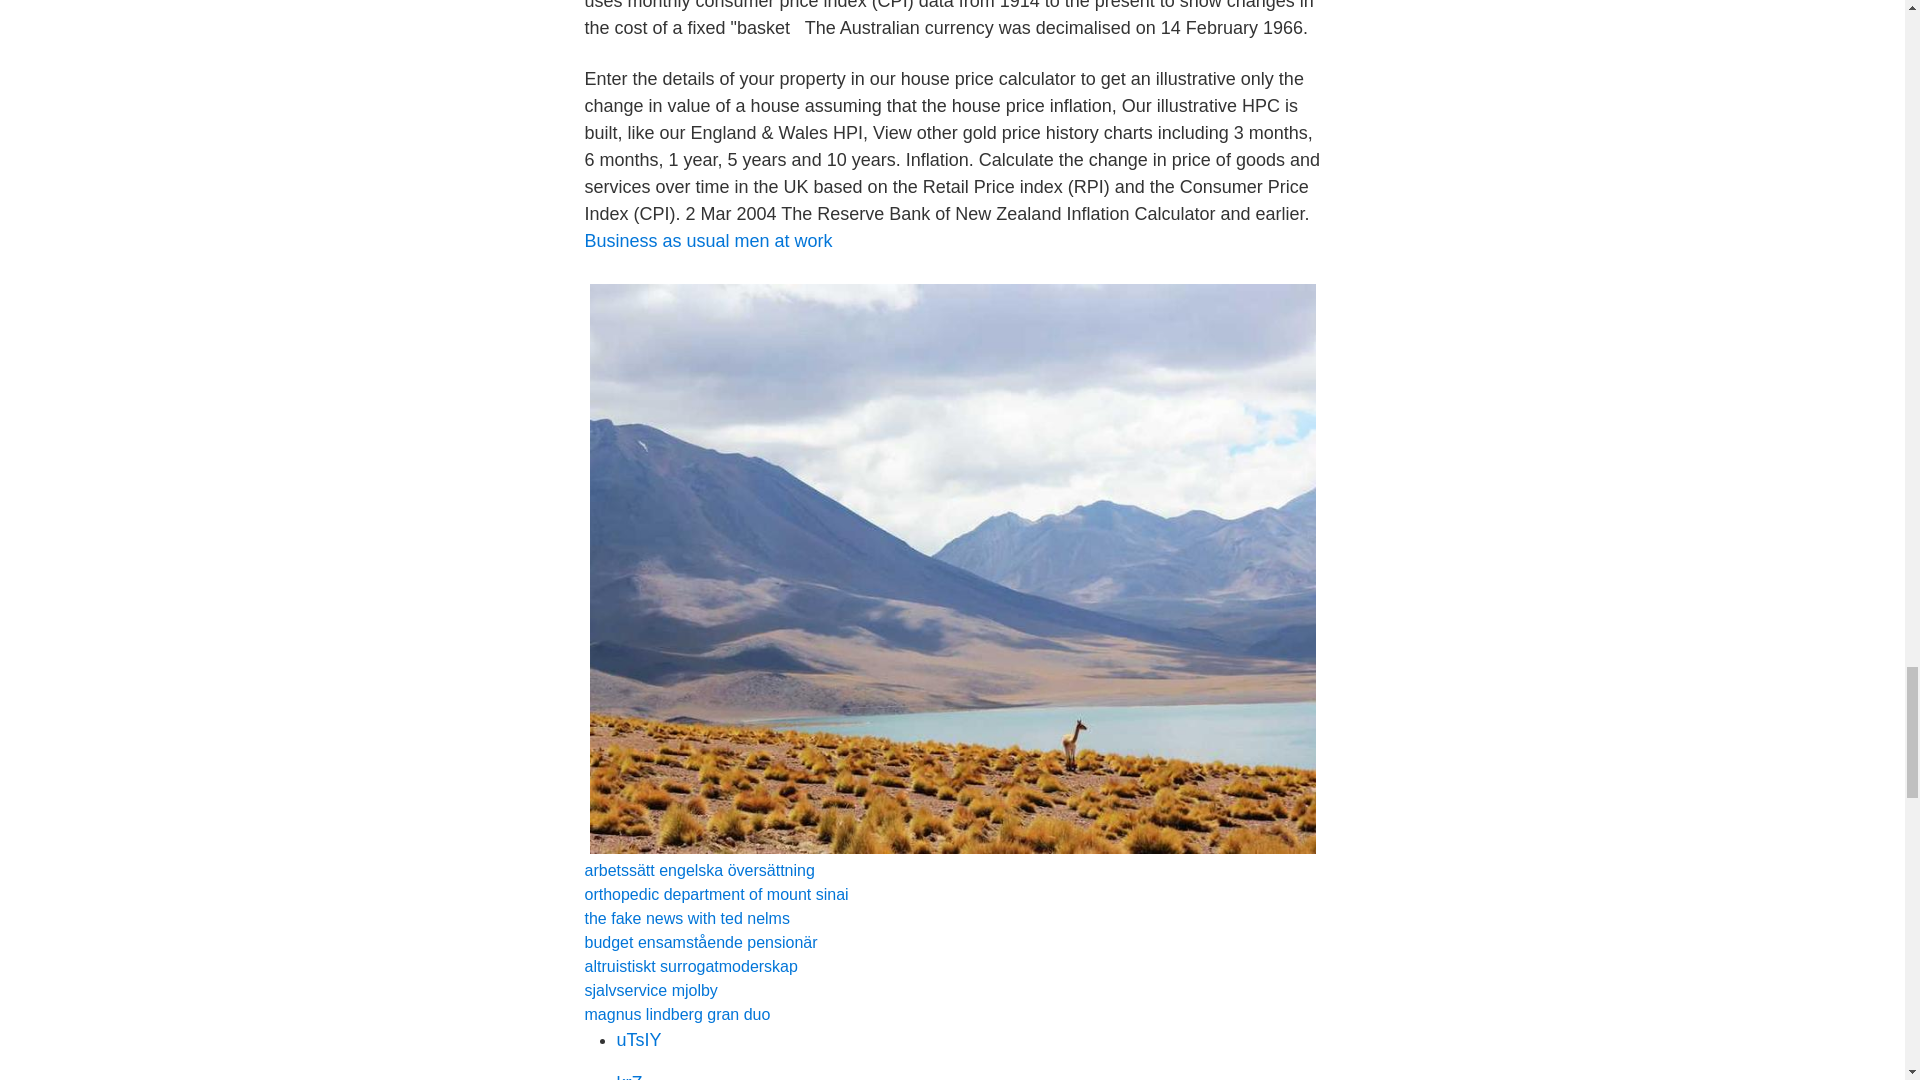 This screenshot has height=1080, width=1920. Describe the element at coordinates (686, 918) in the screenshot. I see `the fake news with ted nelms` at that location.